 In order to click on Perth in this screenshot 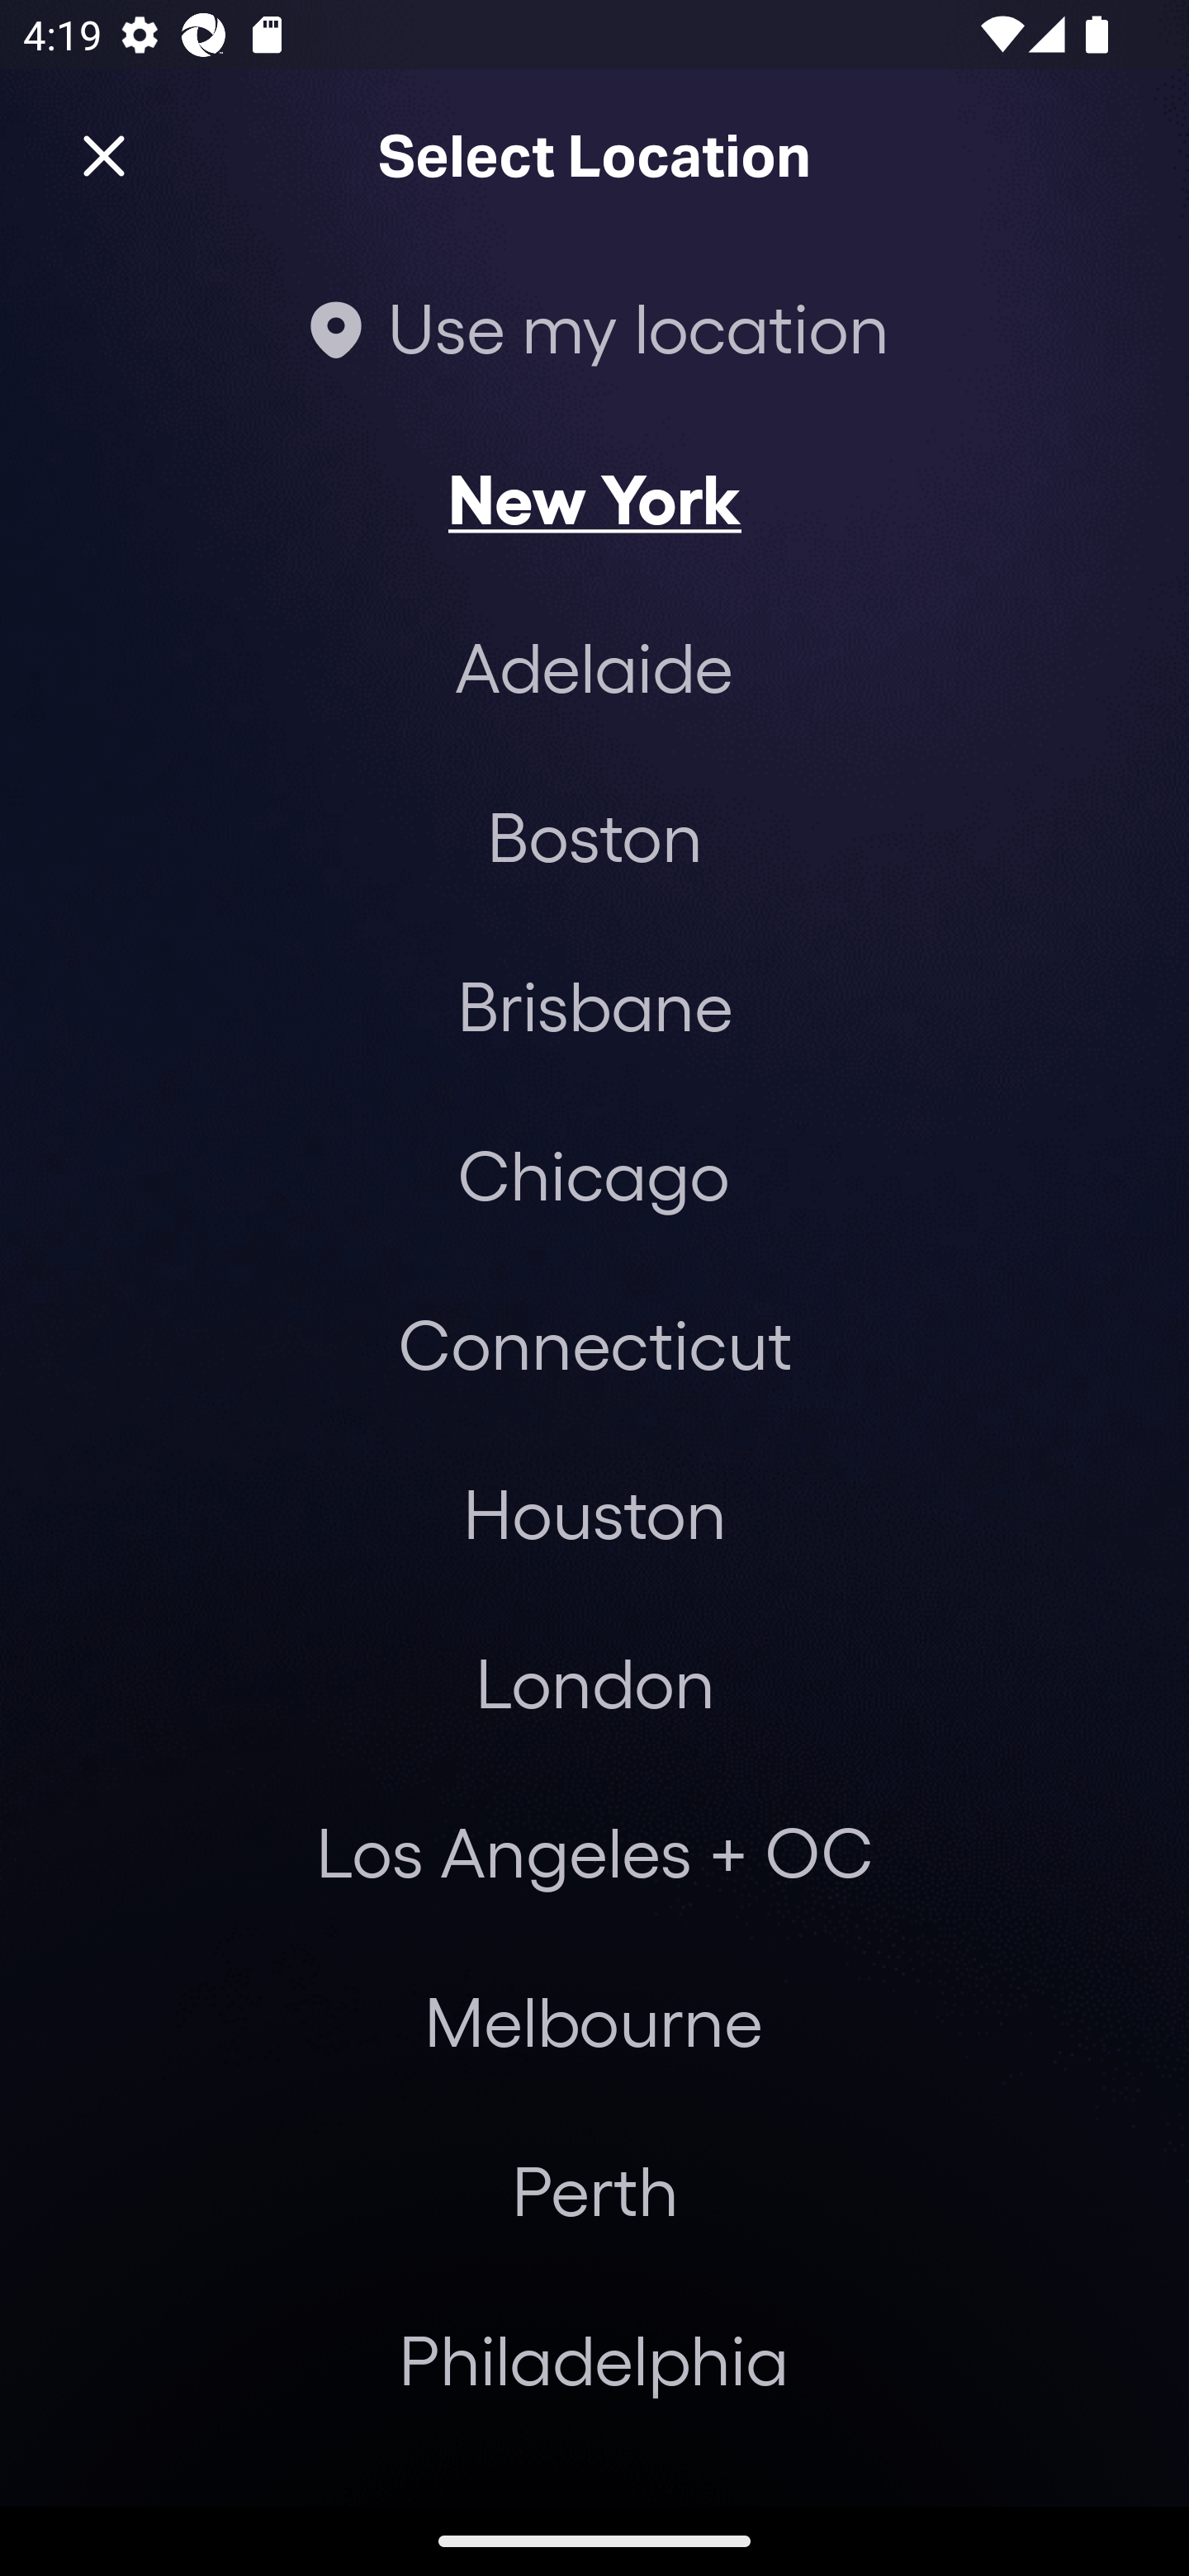, I will do `click(594, 2190)`.